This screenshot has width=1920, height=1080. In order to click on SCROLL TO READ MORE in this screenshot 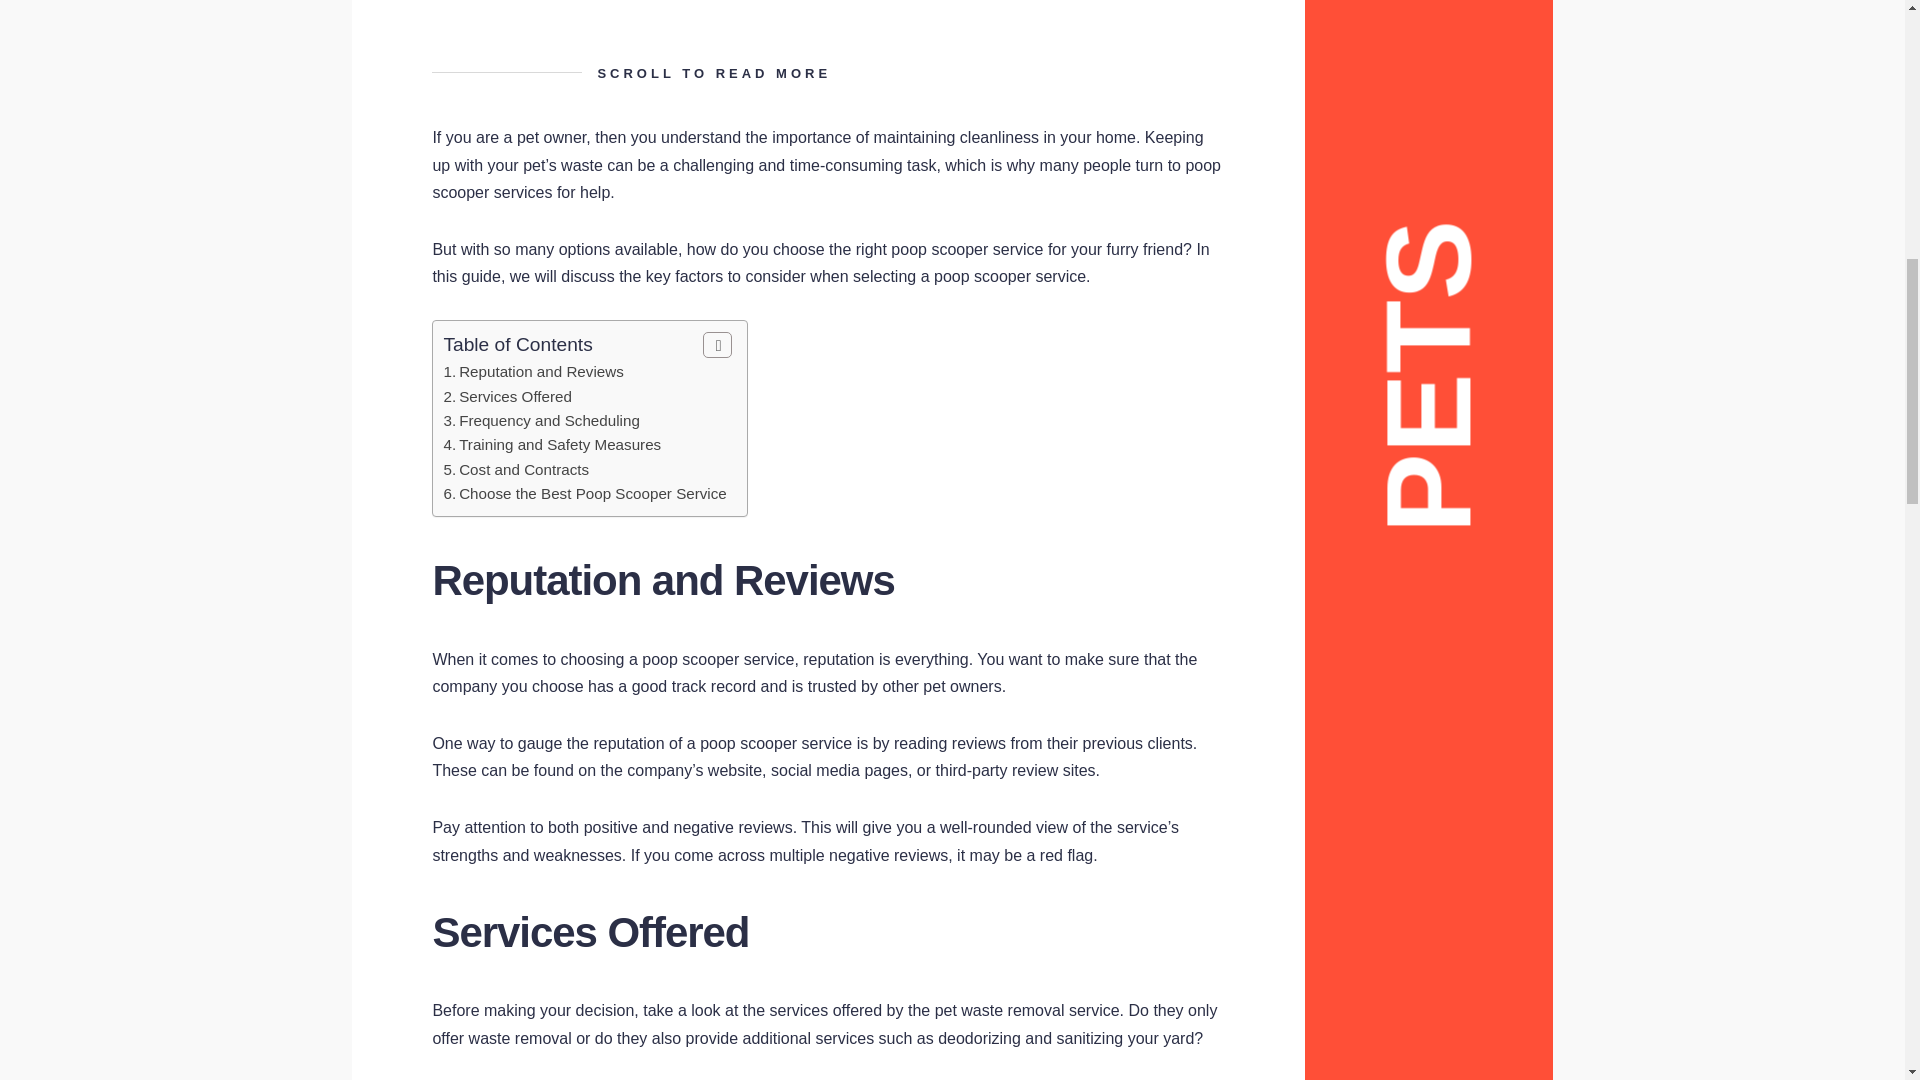, I will do `click(828, 73)`.